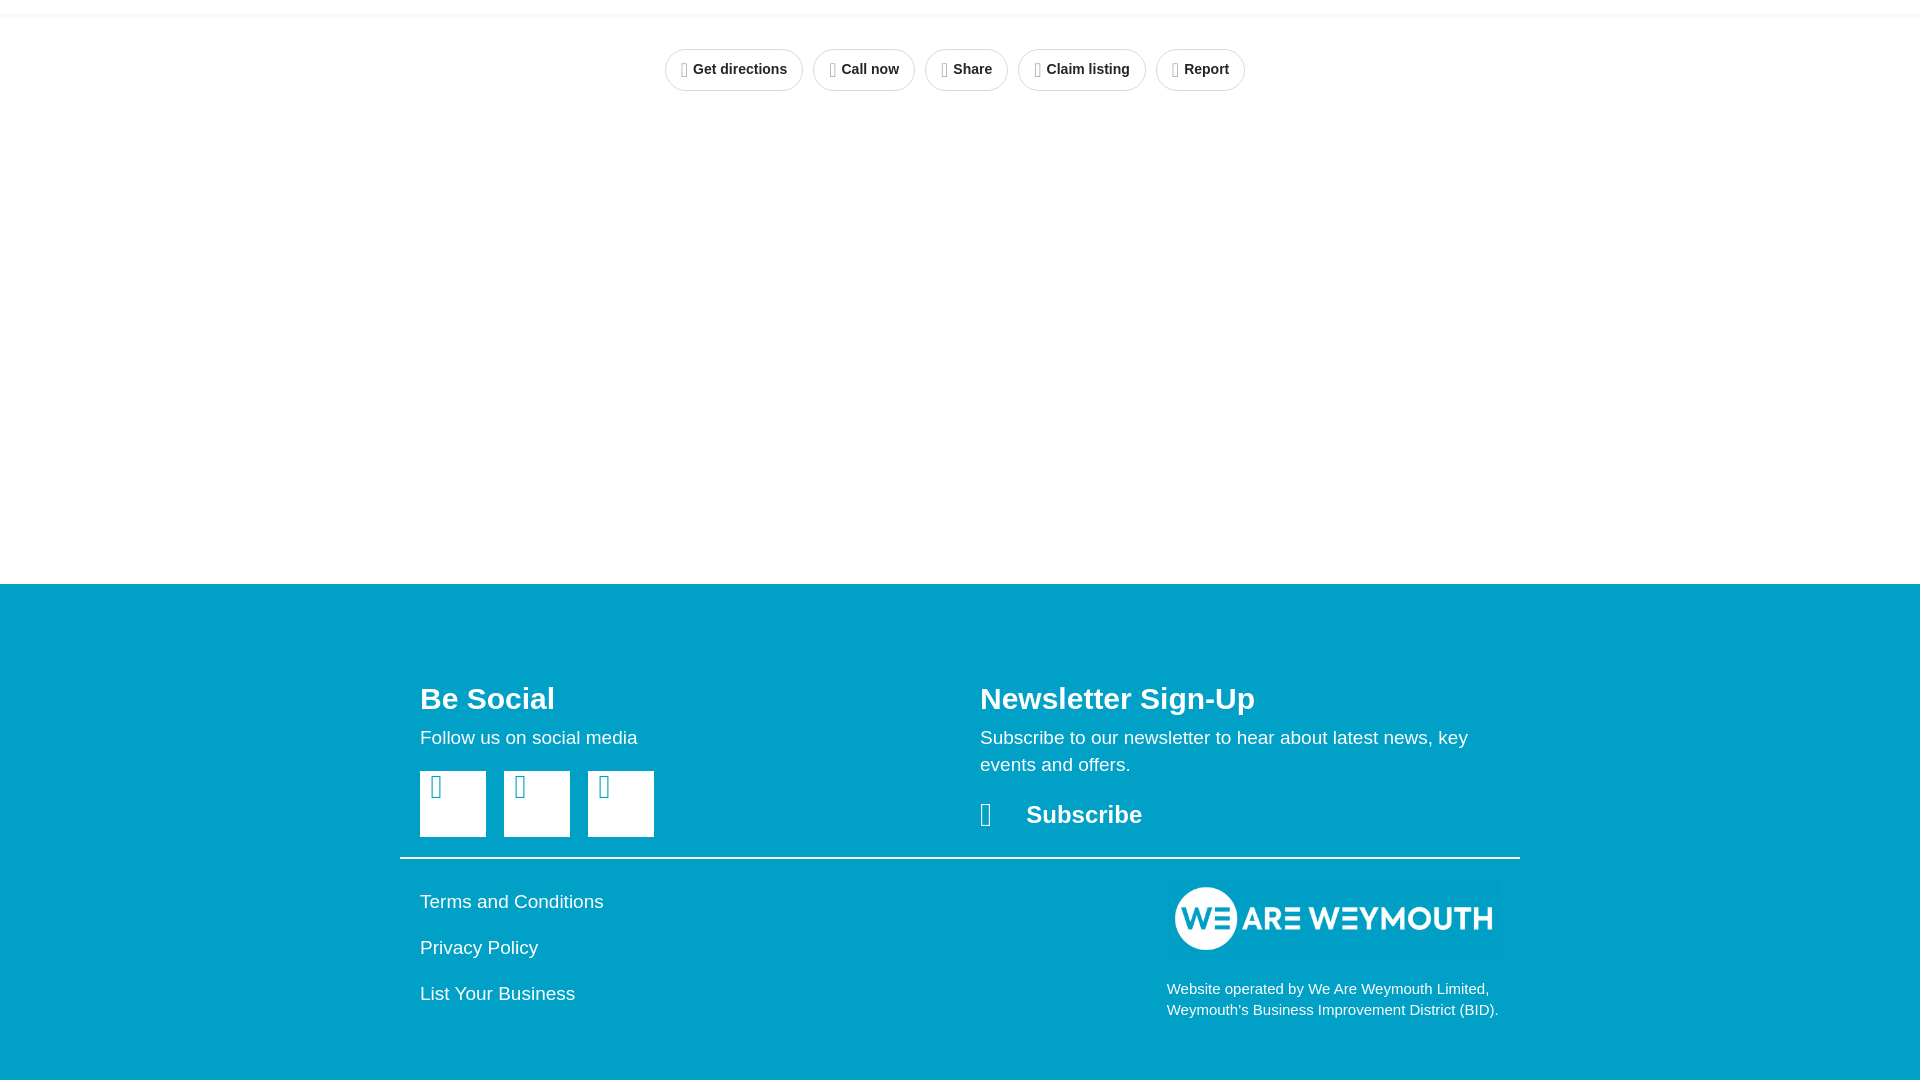  What do you see at coordinates (1200, 69) in the screenshot?
I see `Report` at bounding box center [1200, 69].